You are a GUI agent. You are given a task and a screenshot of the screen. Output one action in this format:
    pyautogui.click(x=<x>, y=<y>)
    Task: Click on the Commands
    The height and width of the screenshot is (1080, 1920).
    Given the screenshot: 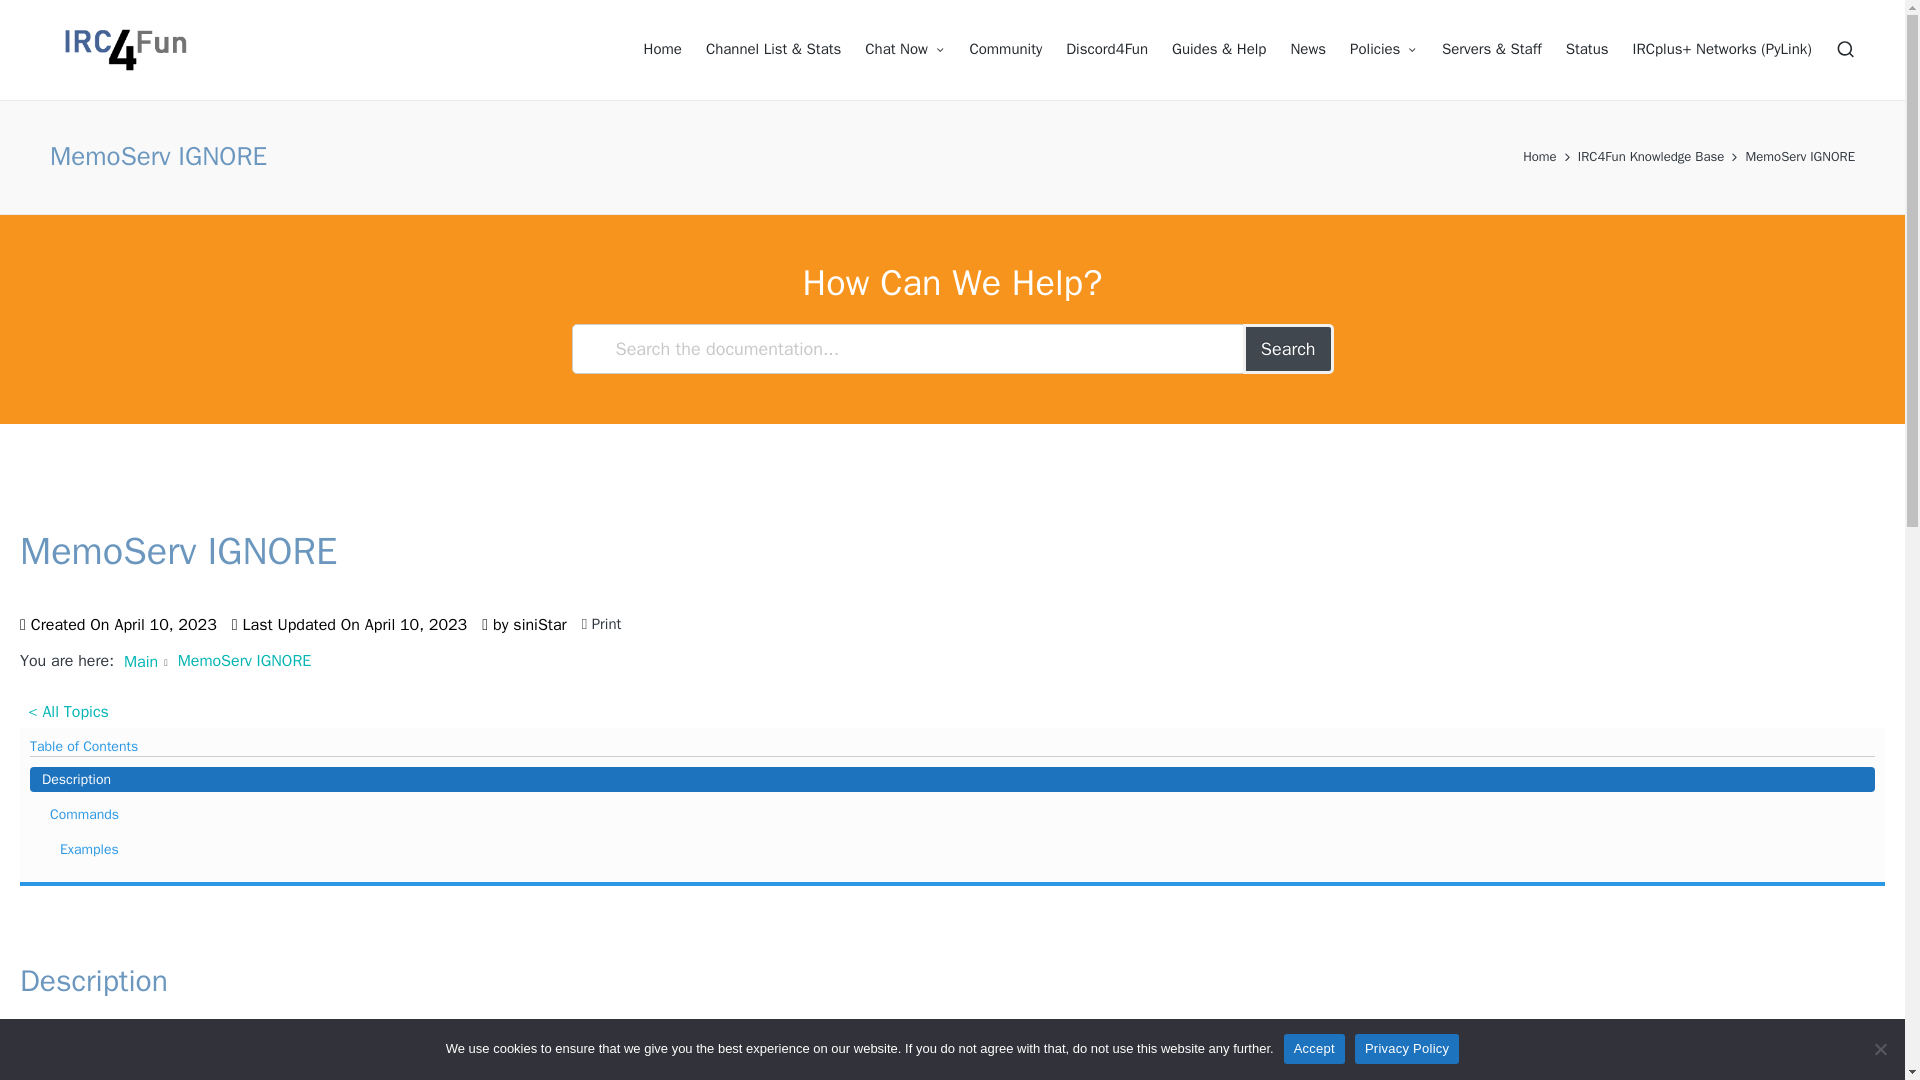 What is the action you would take?
    pyautogui.click(x=952, y=814)
    